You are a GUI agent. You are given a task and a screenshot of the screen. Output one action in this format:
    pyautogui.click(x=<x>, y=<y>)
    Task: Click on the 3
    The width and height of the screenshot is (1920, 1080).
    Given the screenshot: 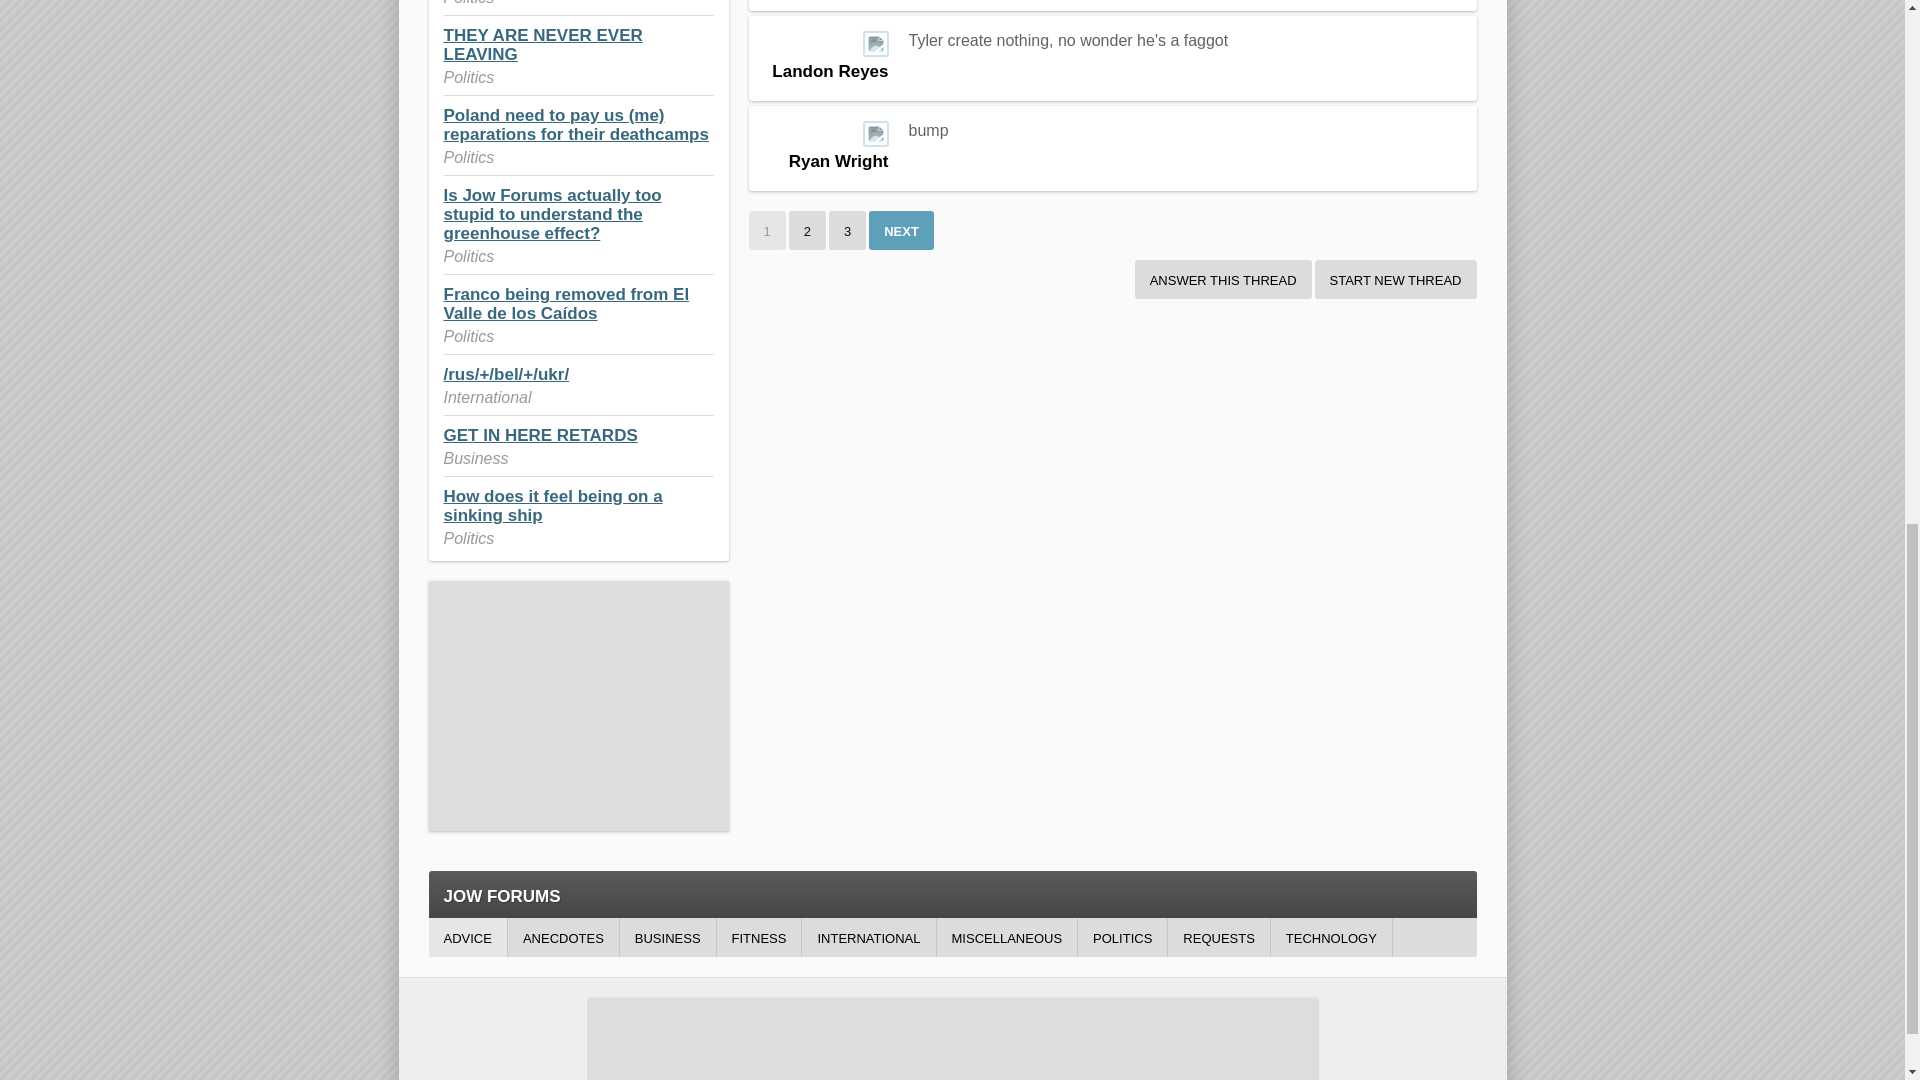 What is the action you would take?
    pyautogui.click(x=847, y=230)
    